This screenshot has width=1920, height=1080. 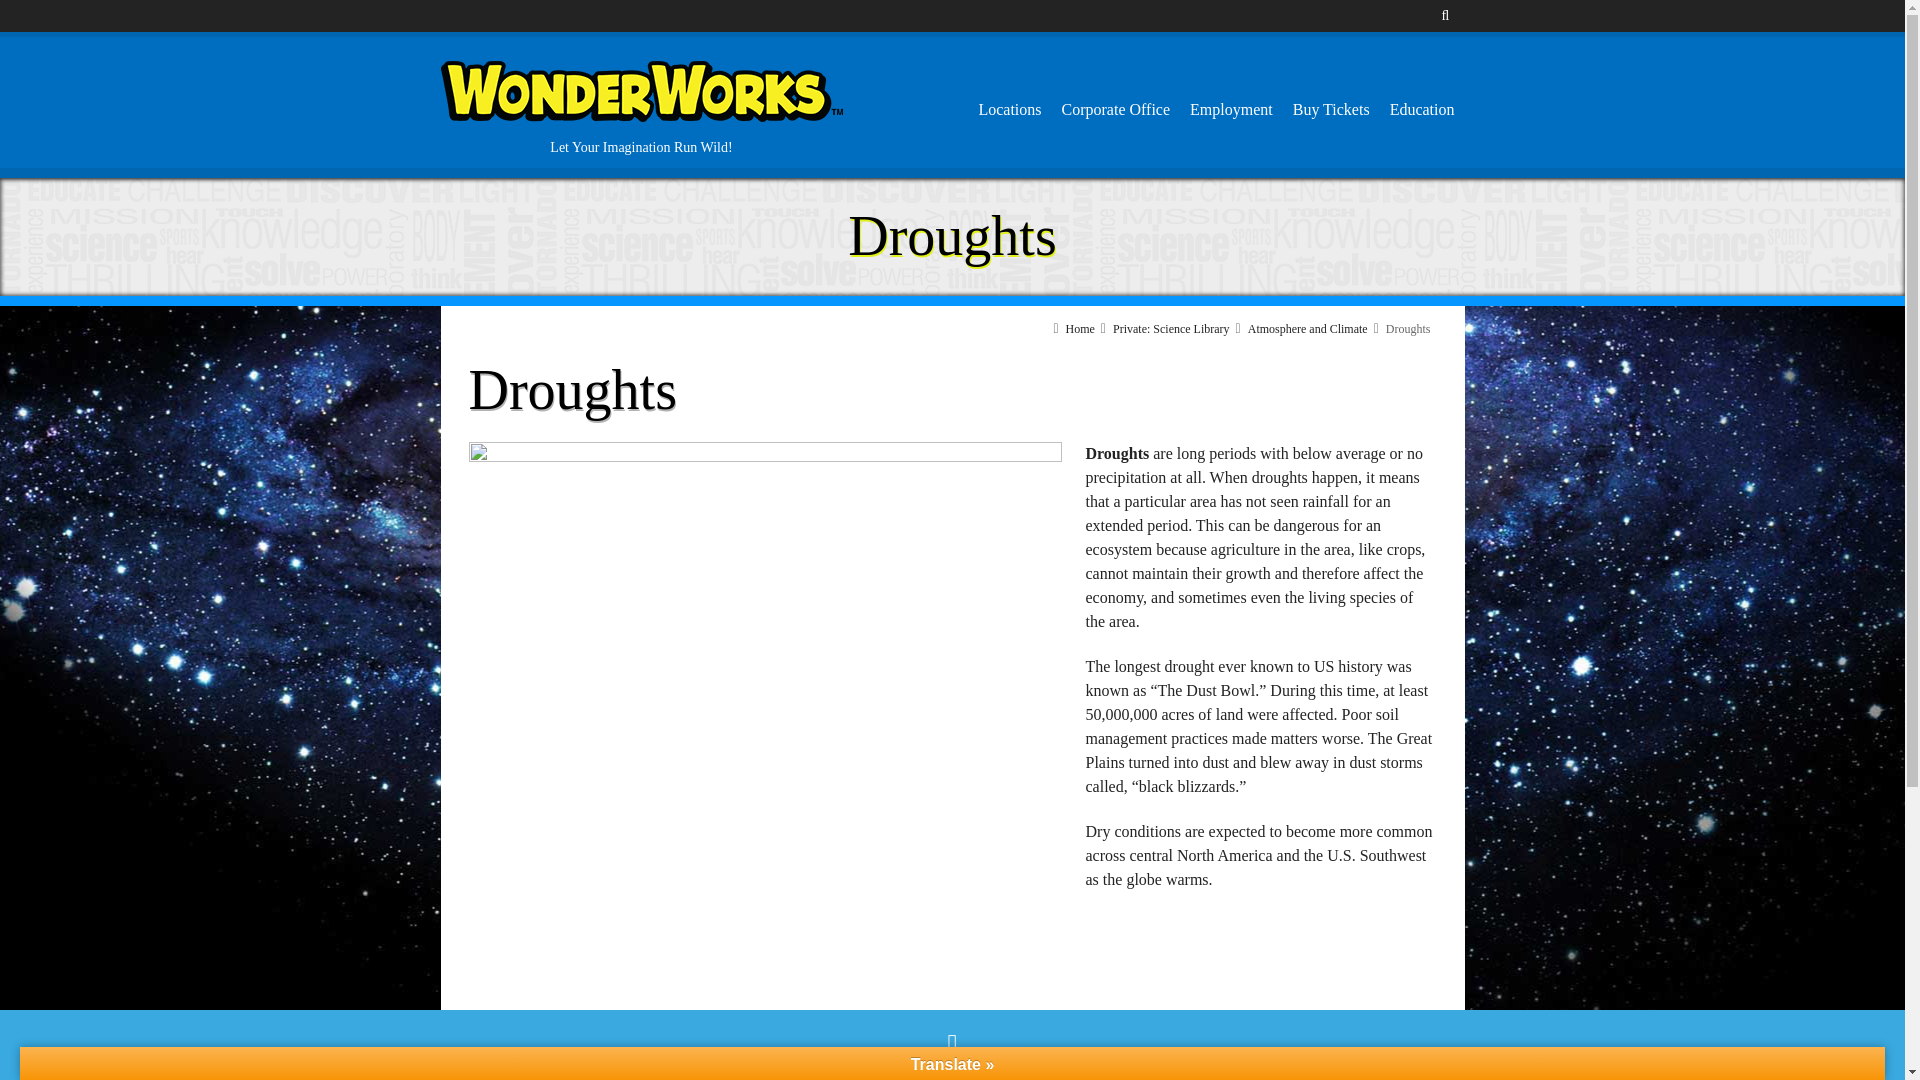 I want to click on Home, so click(x=1080, y=328).